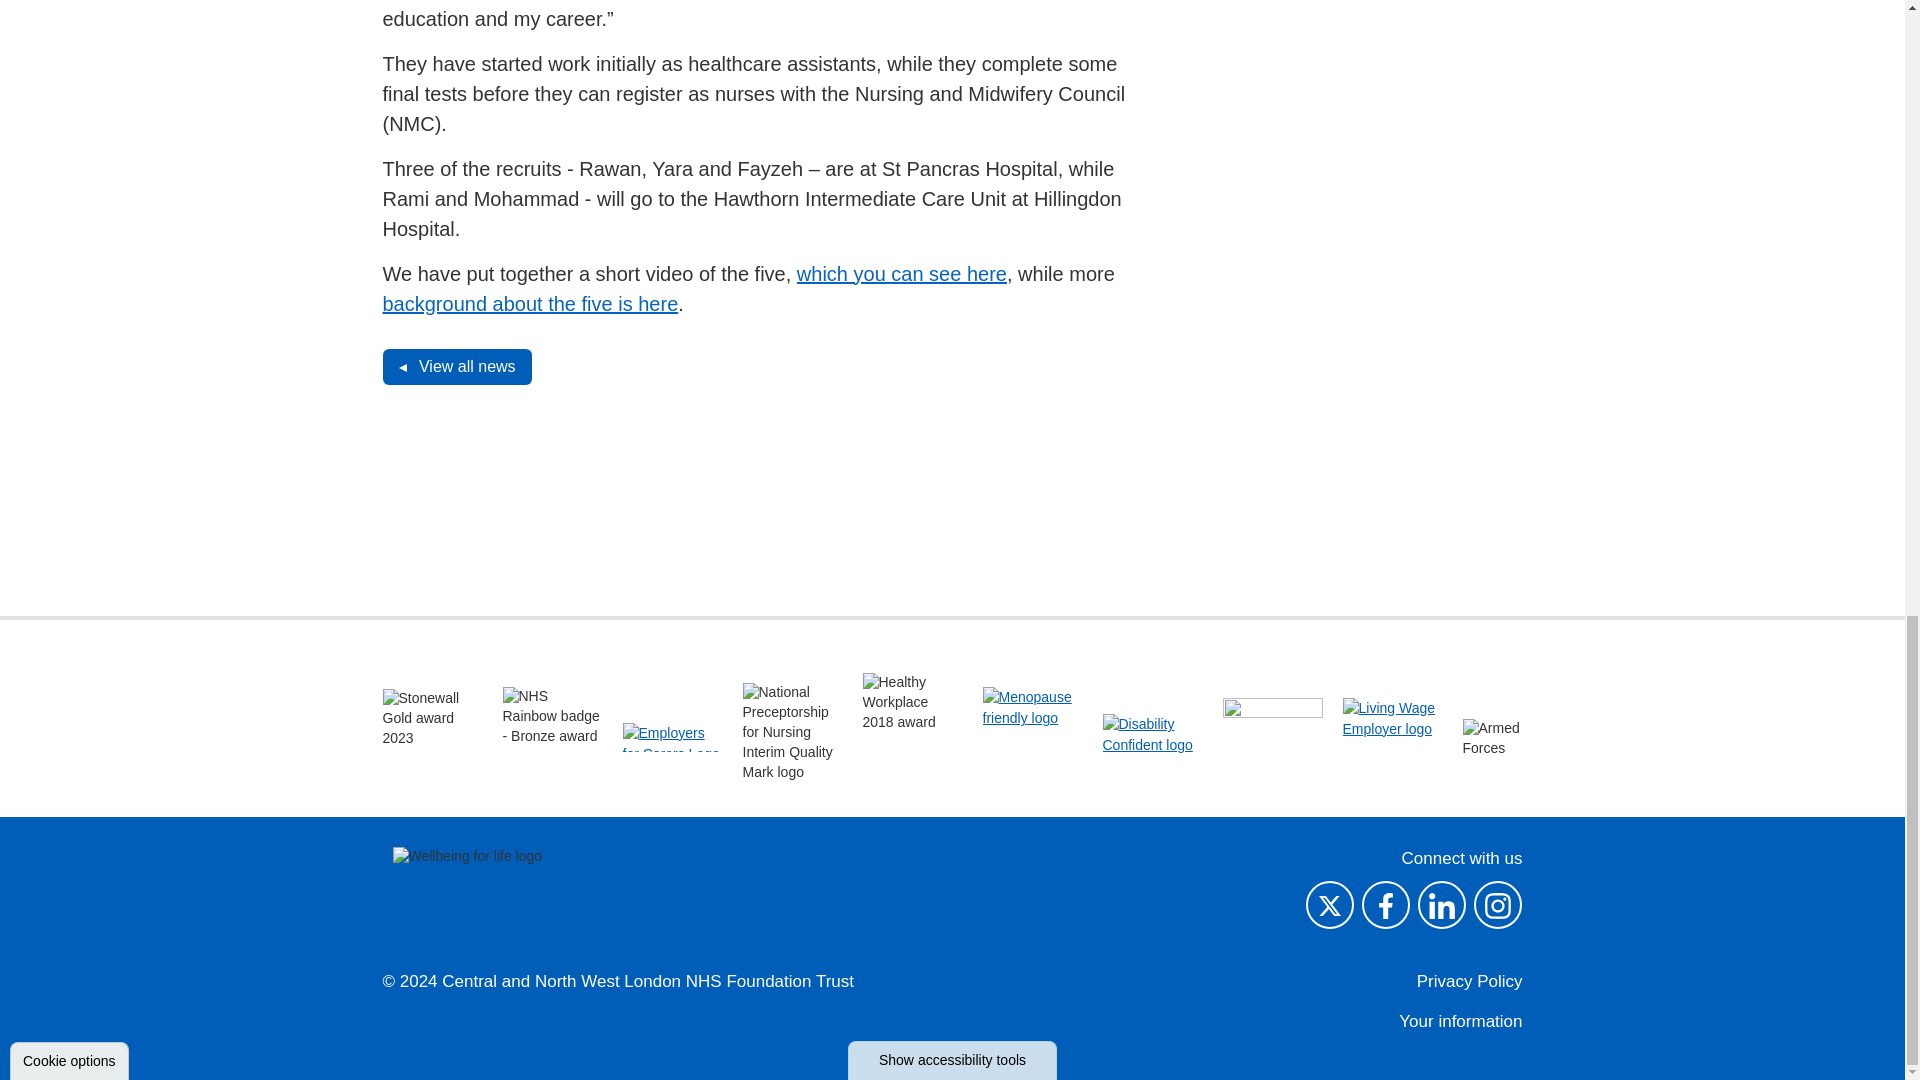 This screenshot has height=1080, width=1920. What do you see at coordinates (1442, 904) in the screenshot?
I see `LinkedIn` at bounding box center [1442, 904].